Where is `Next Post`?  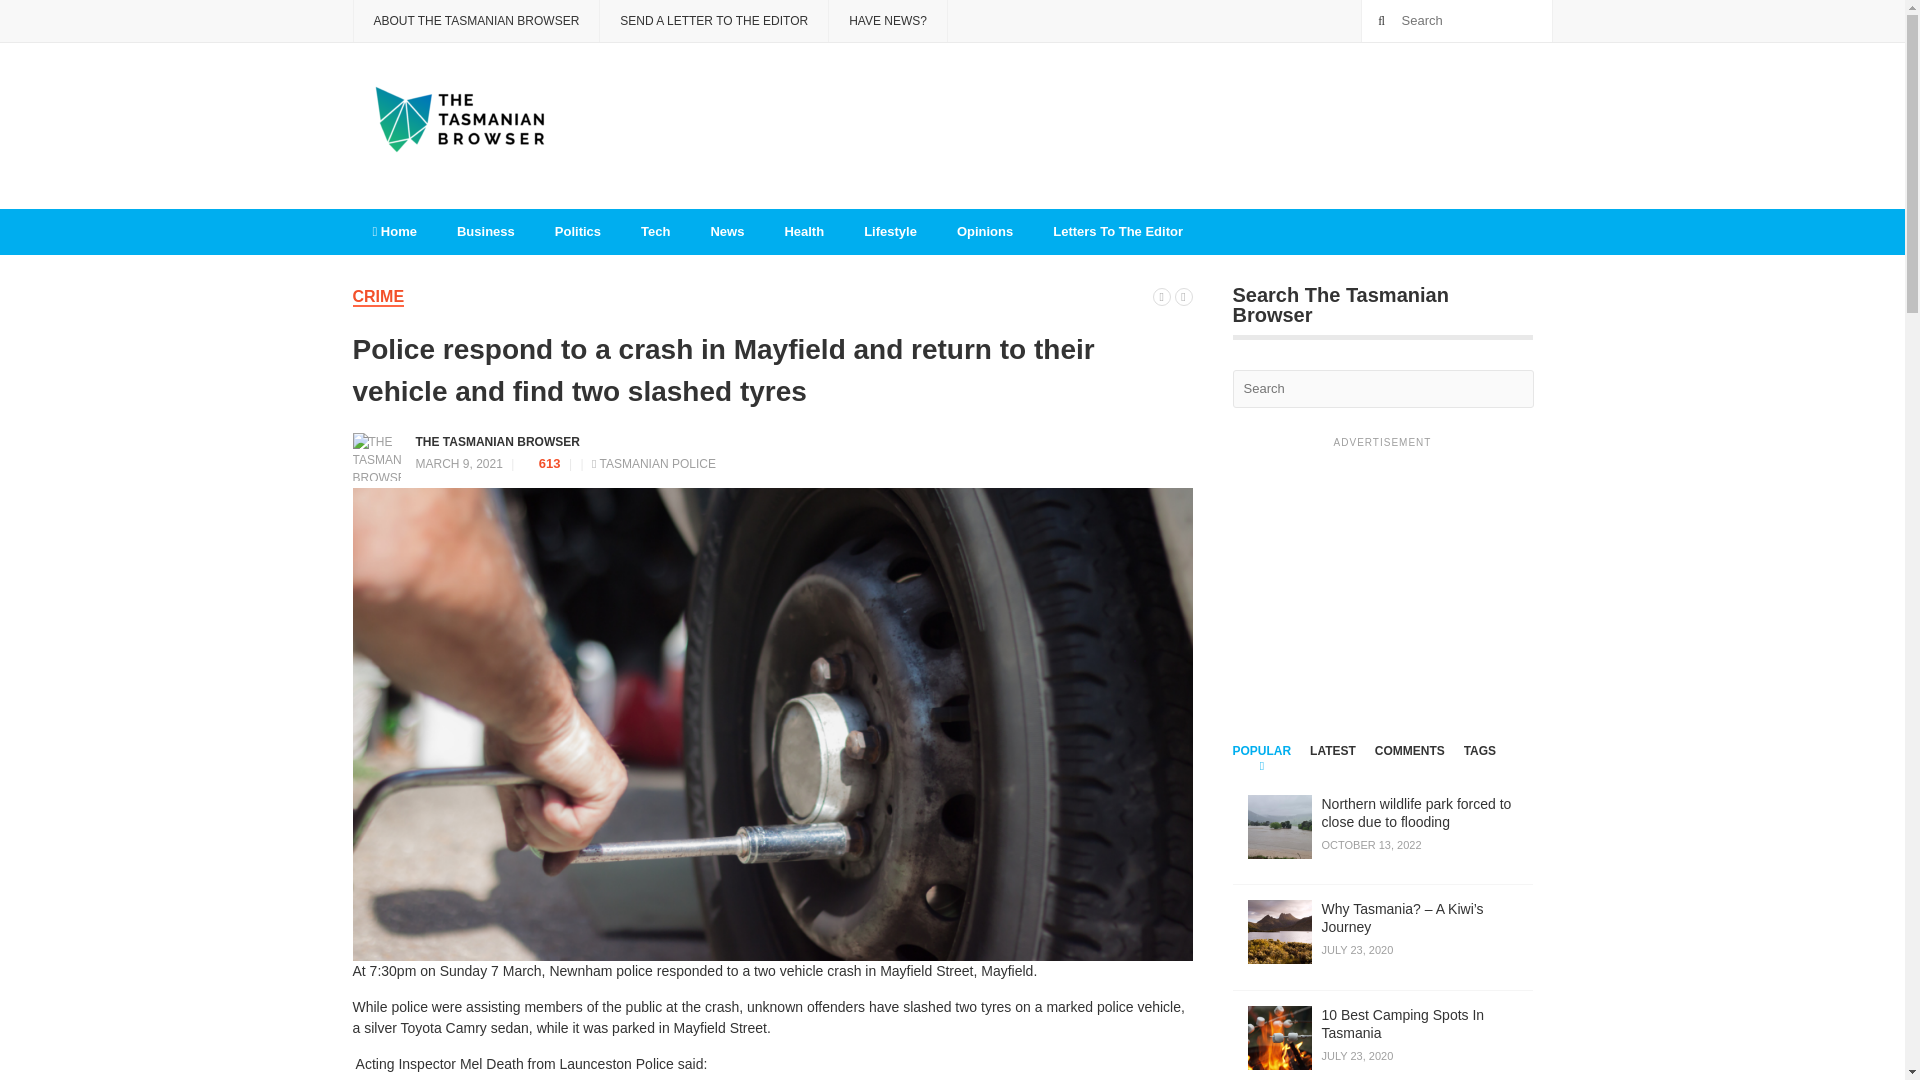 Next Post is located at coordinates (1182, 296).